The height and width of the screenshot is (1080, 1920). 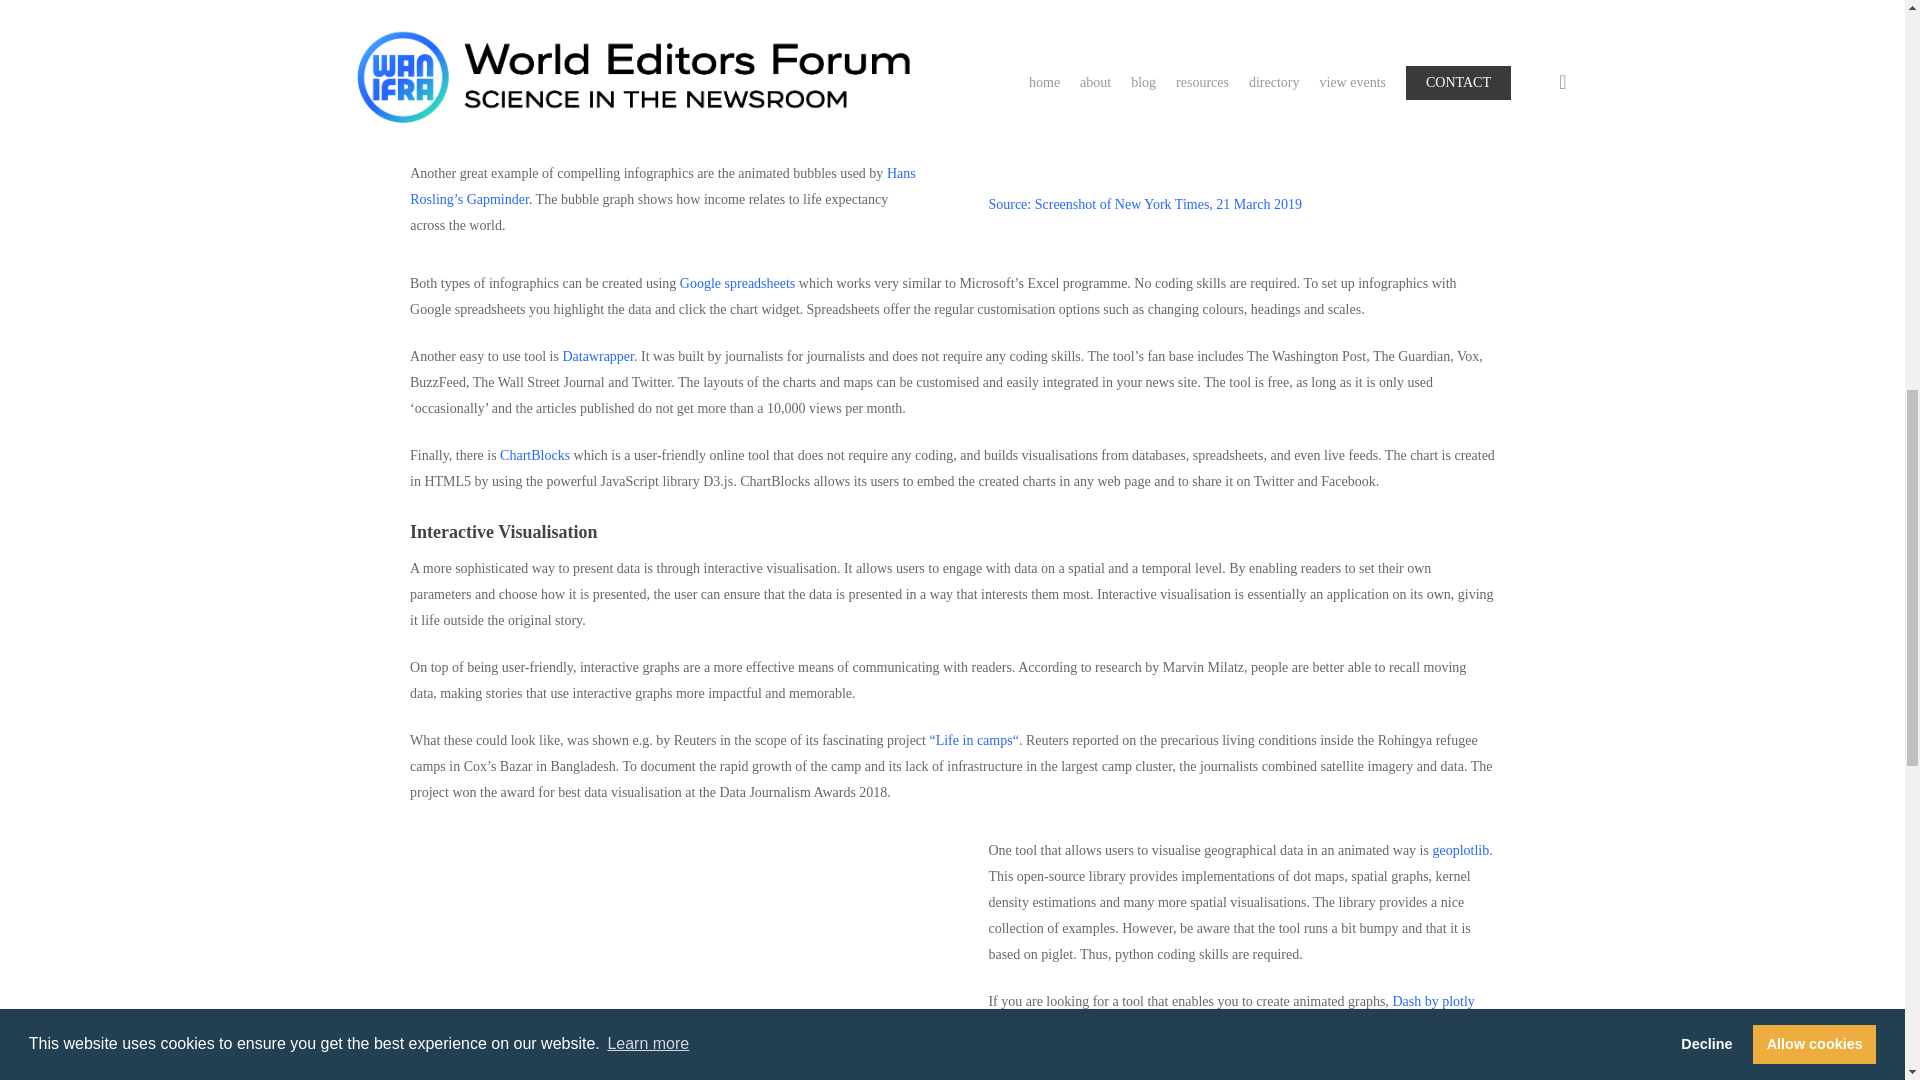 What do you see at coordinates (736, 283) in the screenshot?
I see `Google spreadsheets` at bounding box center [736, 283].